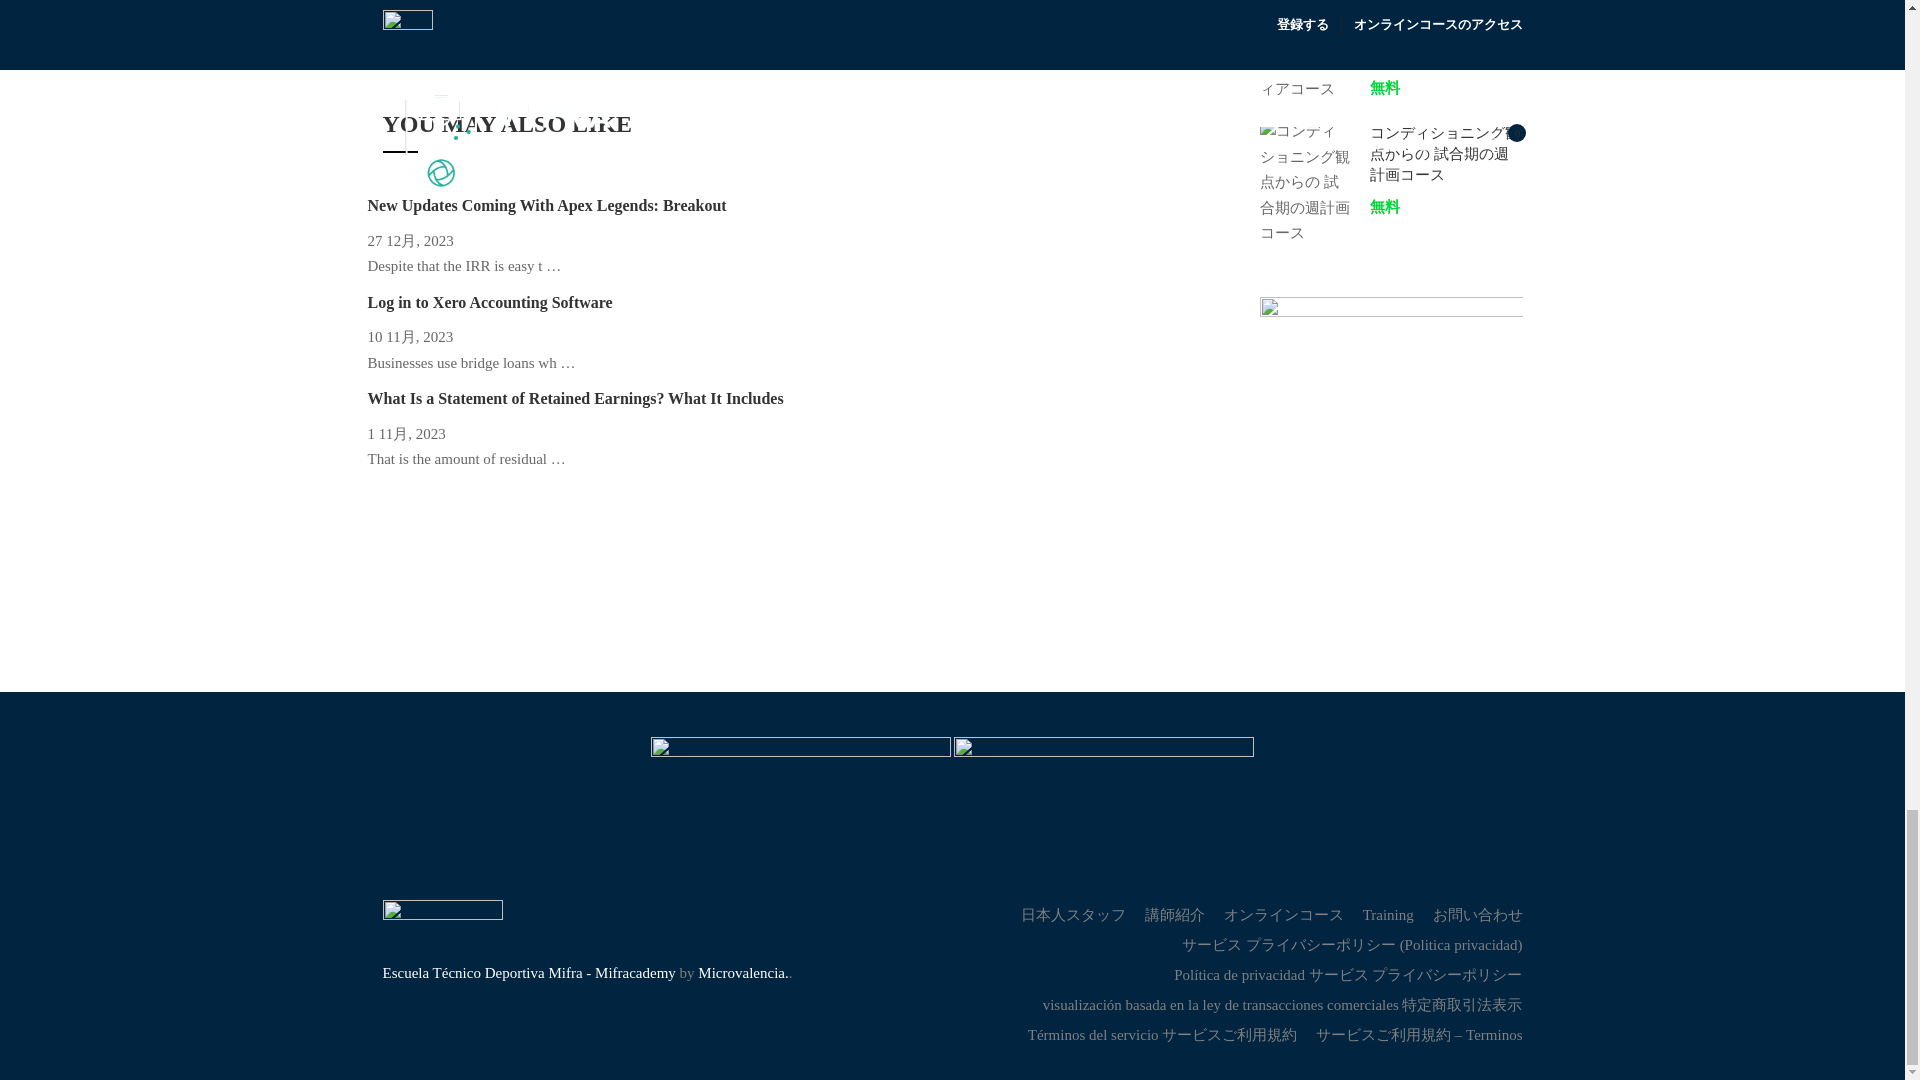  I want to click on What Is a Statement of Retained Earnings? What It Includes, so click(576, 430).